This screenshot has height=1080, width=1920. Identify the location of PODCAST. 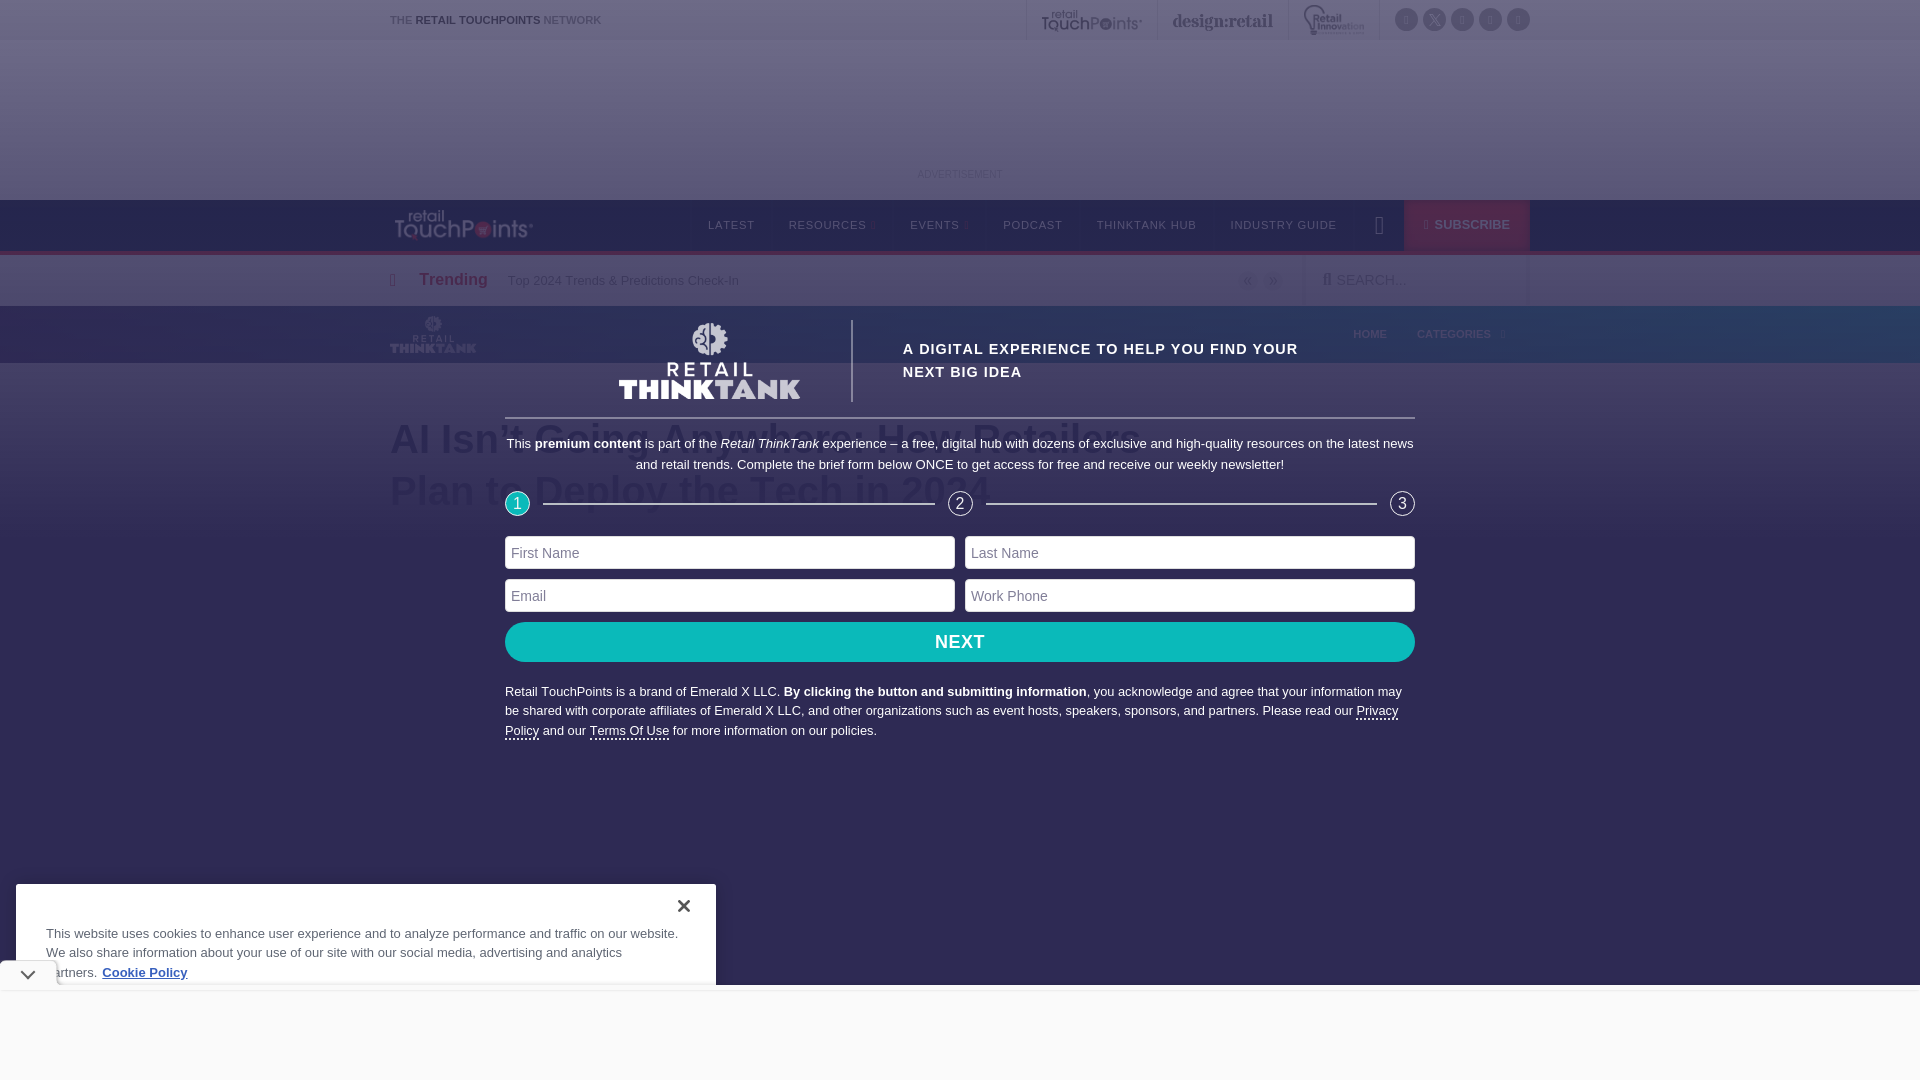
(1030, 224).